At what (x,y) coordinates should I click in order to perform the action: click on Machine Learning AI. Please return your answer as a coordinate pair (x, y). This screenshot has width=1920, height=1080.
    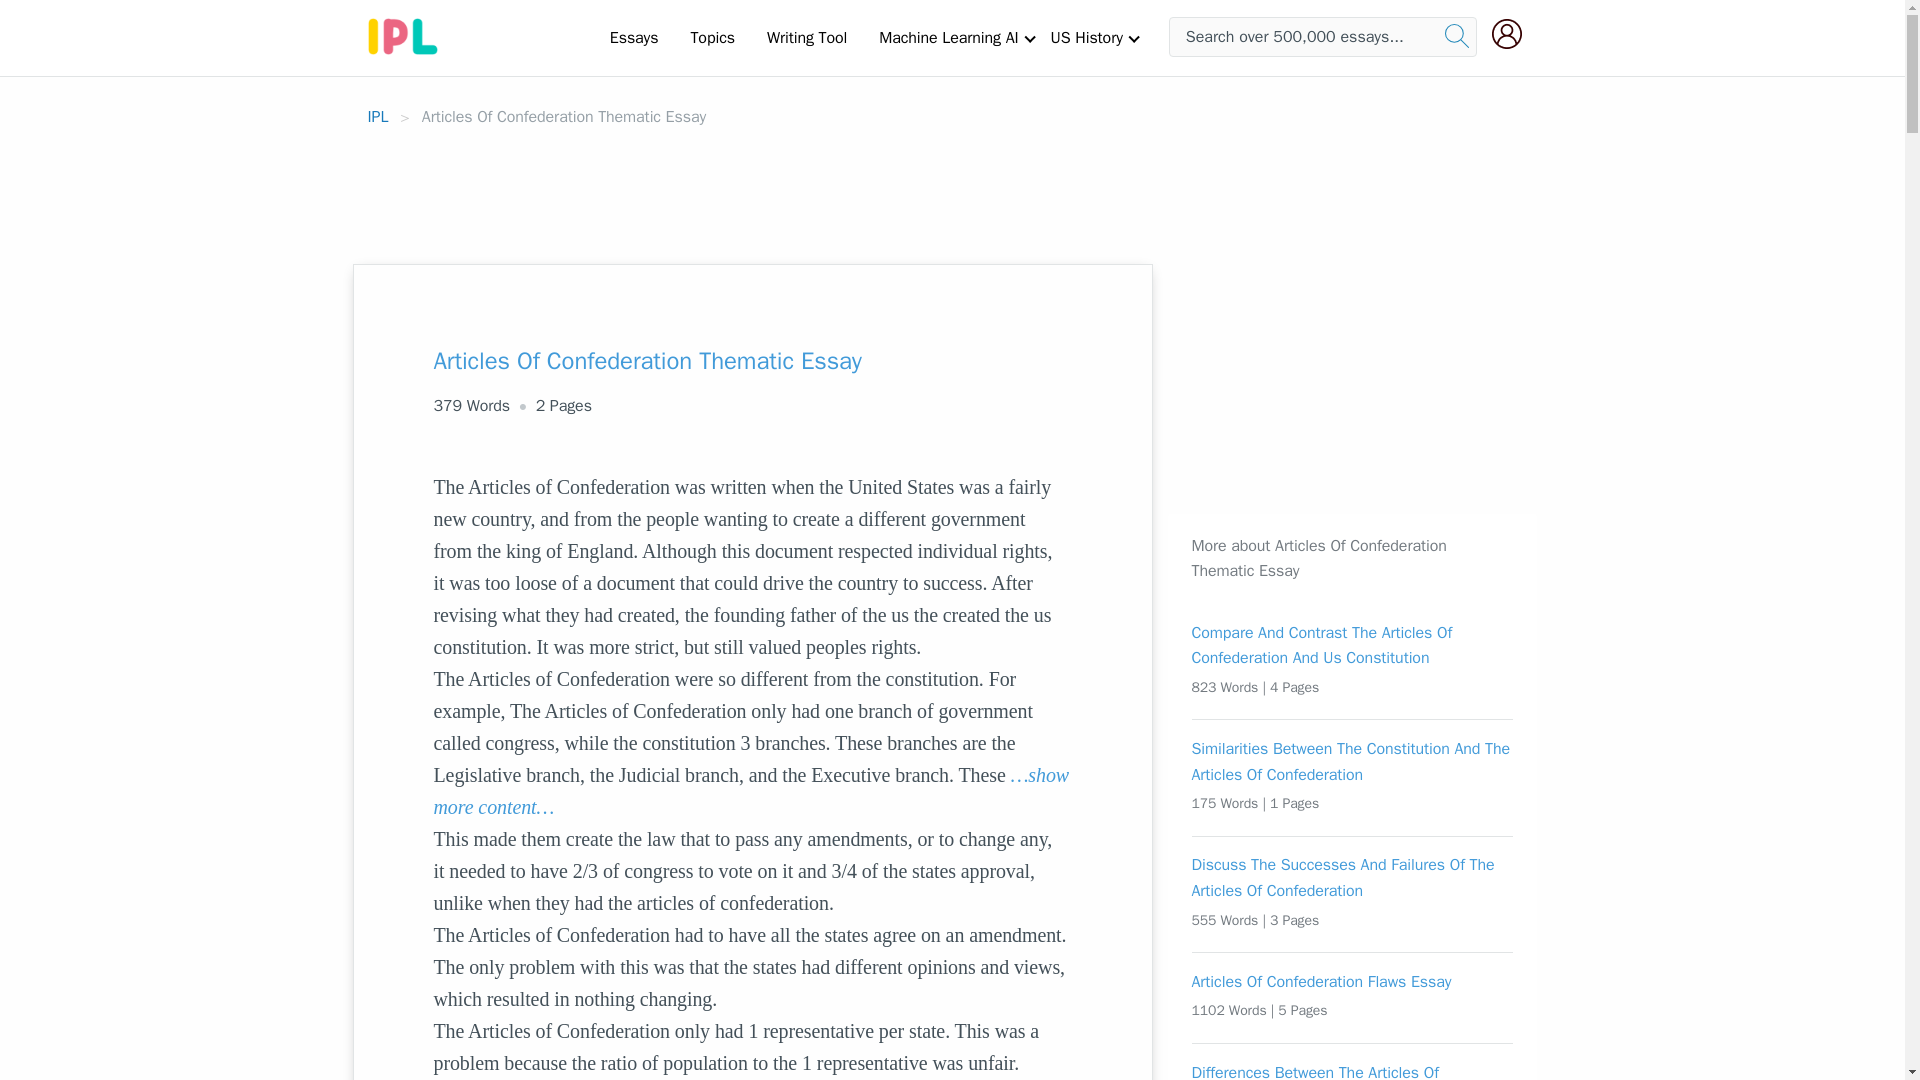
    Looking at the image, I should click on (948, 37).